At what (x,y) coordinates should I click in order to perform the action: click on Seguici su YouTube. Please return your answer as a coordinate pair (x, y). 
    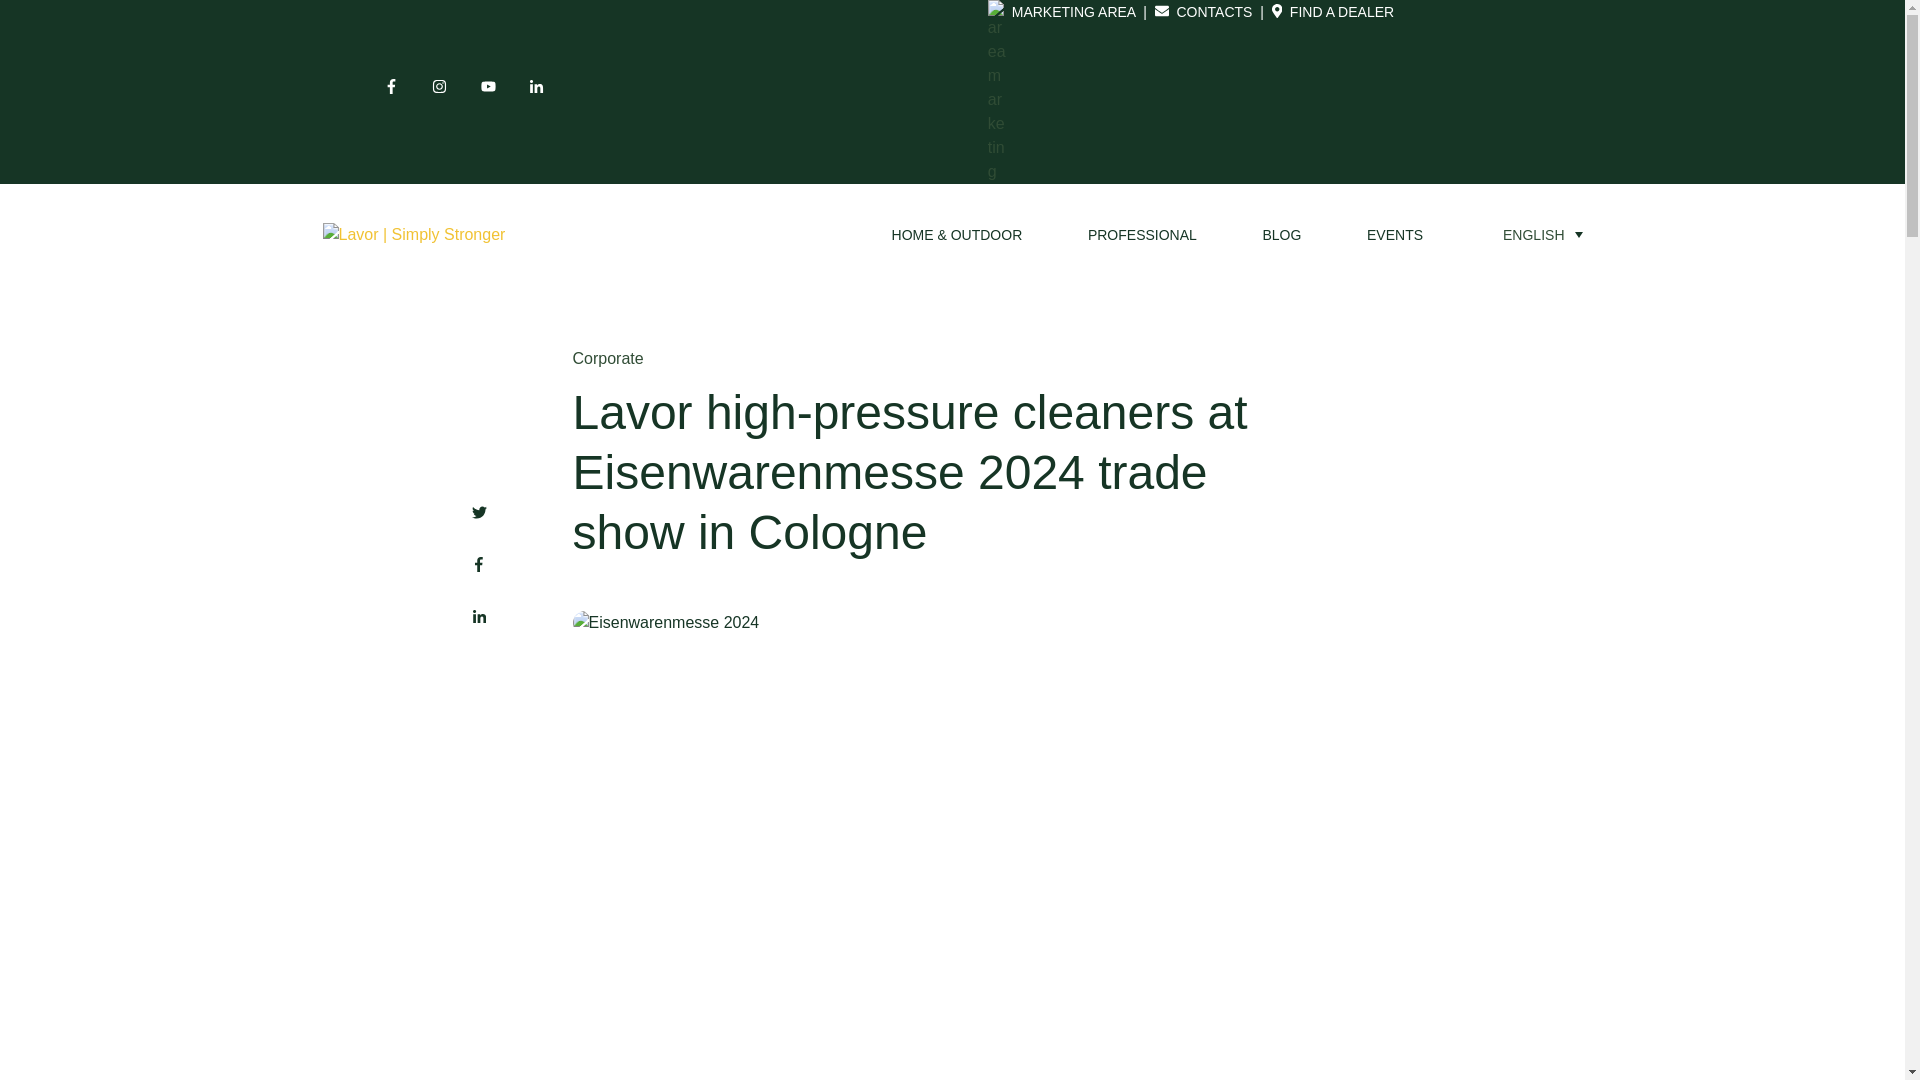
    Looking at the image, I should click on (494, 91).